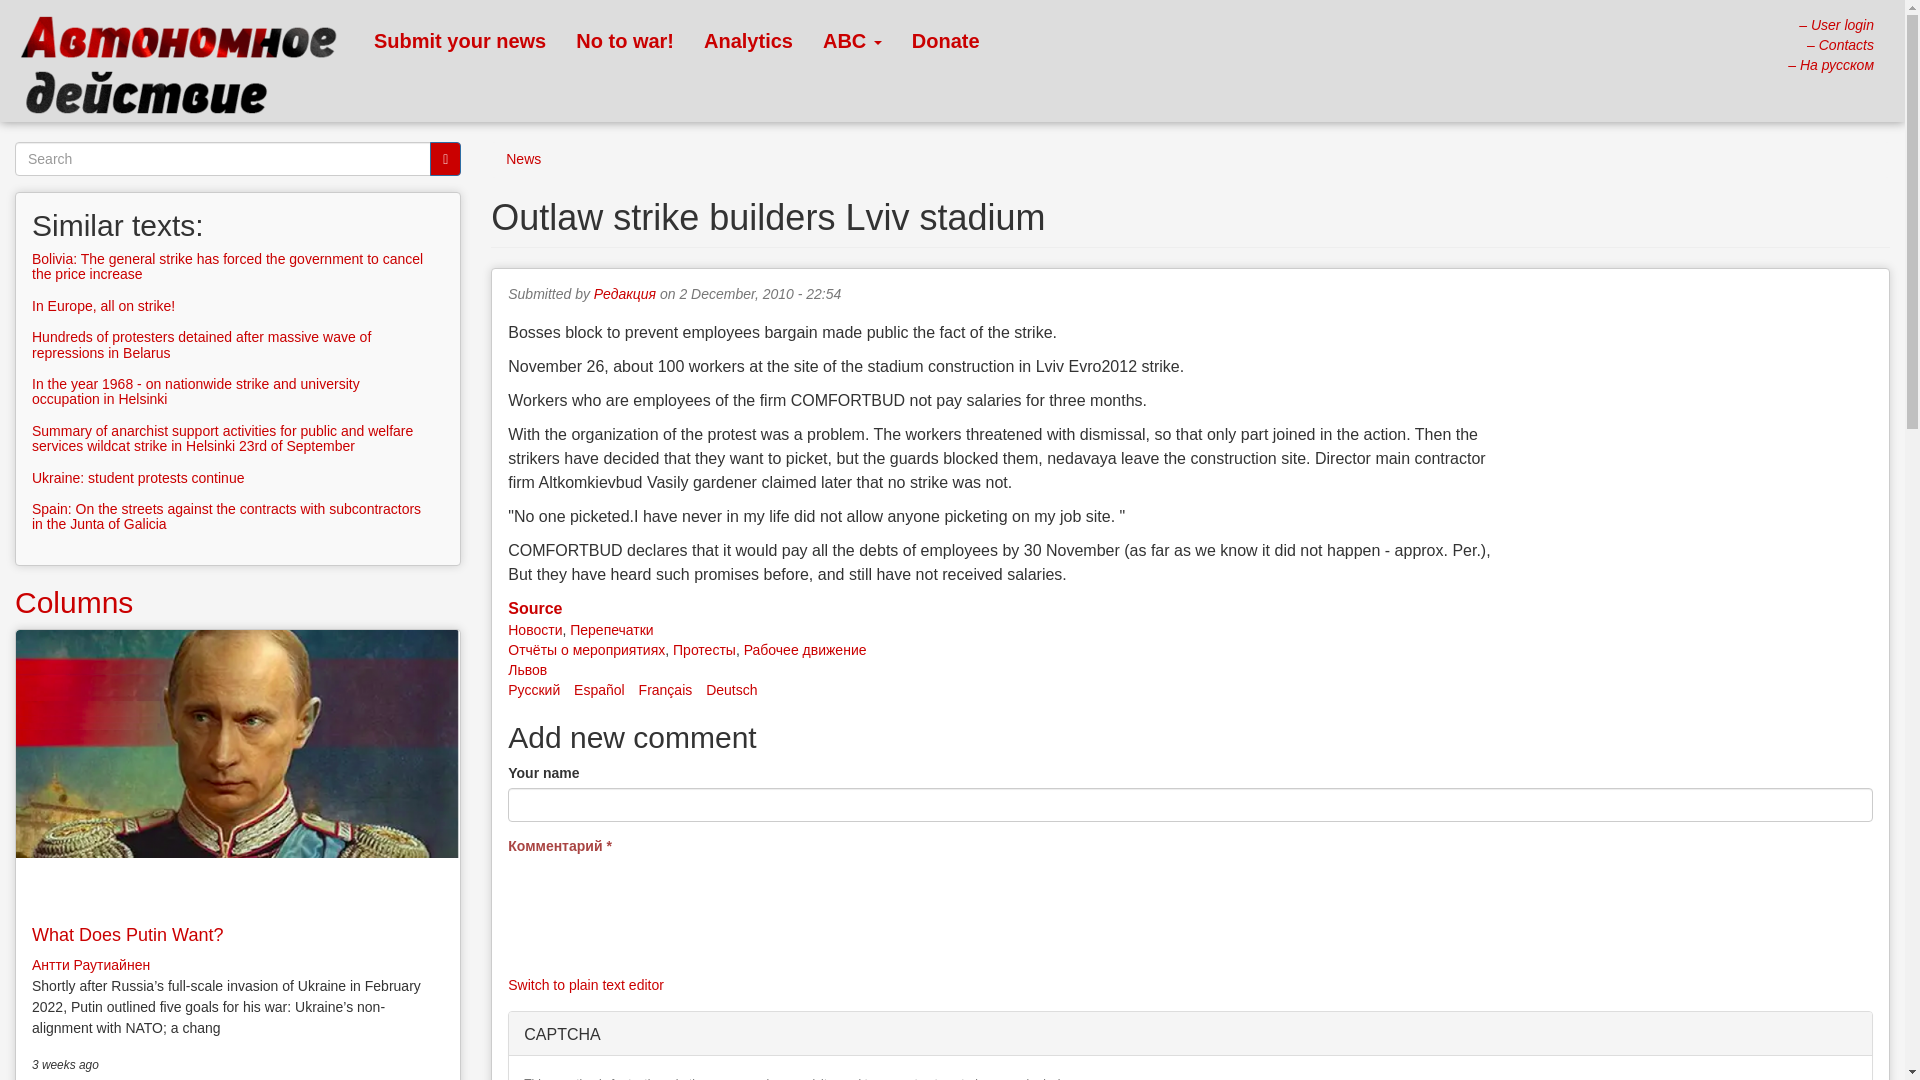  What do you see at coordinates (624, 40) in the screenshot?
I see `Anti-war leaflets and stickers` at bounding box center [624, 40].